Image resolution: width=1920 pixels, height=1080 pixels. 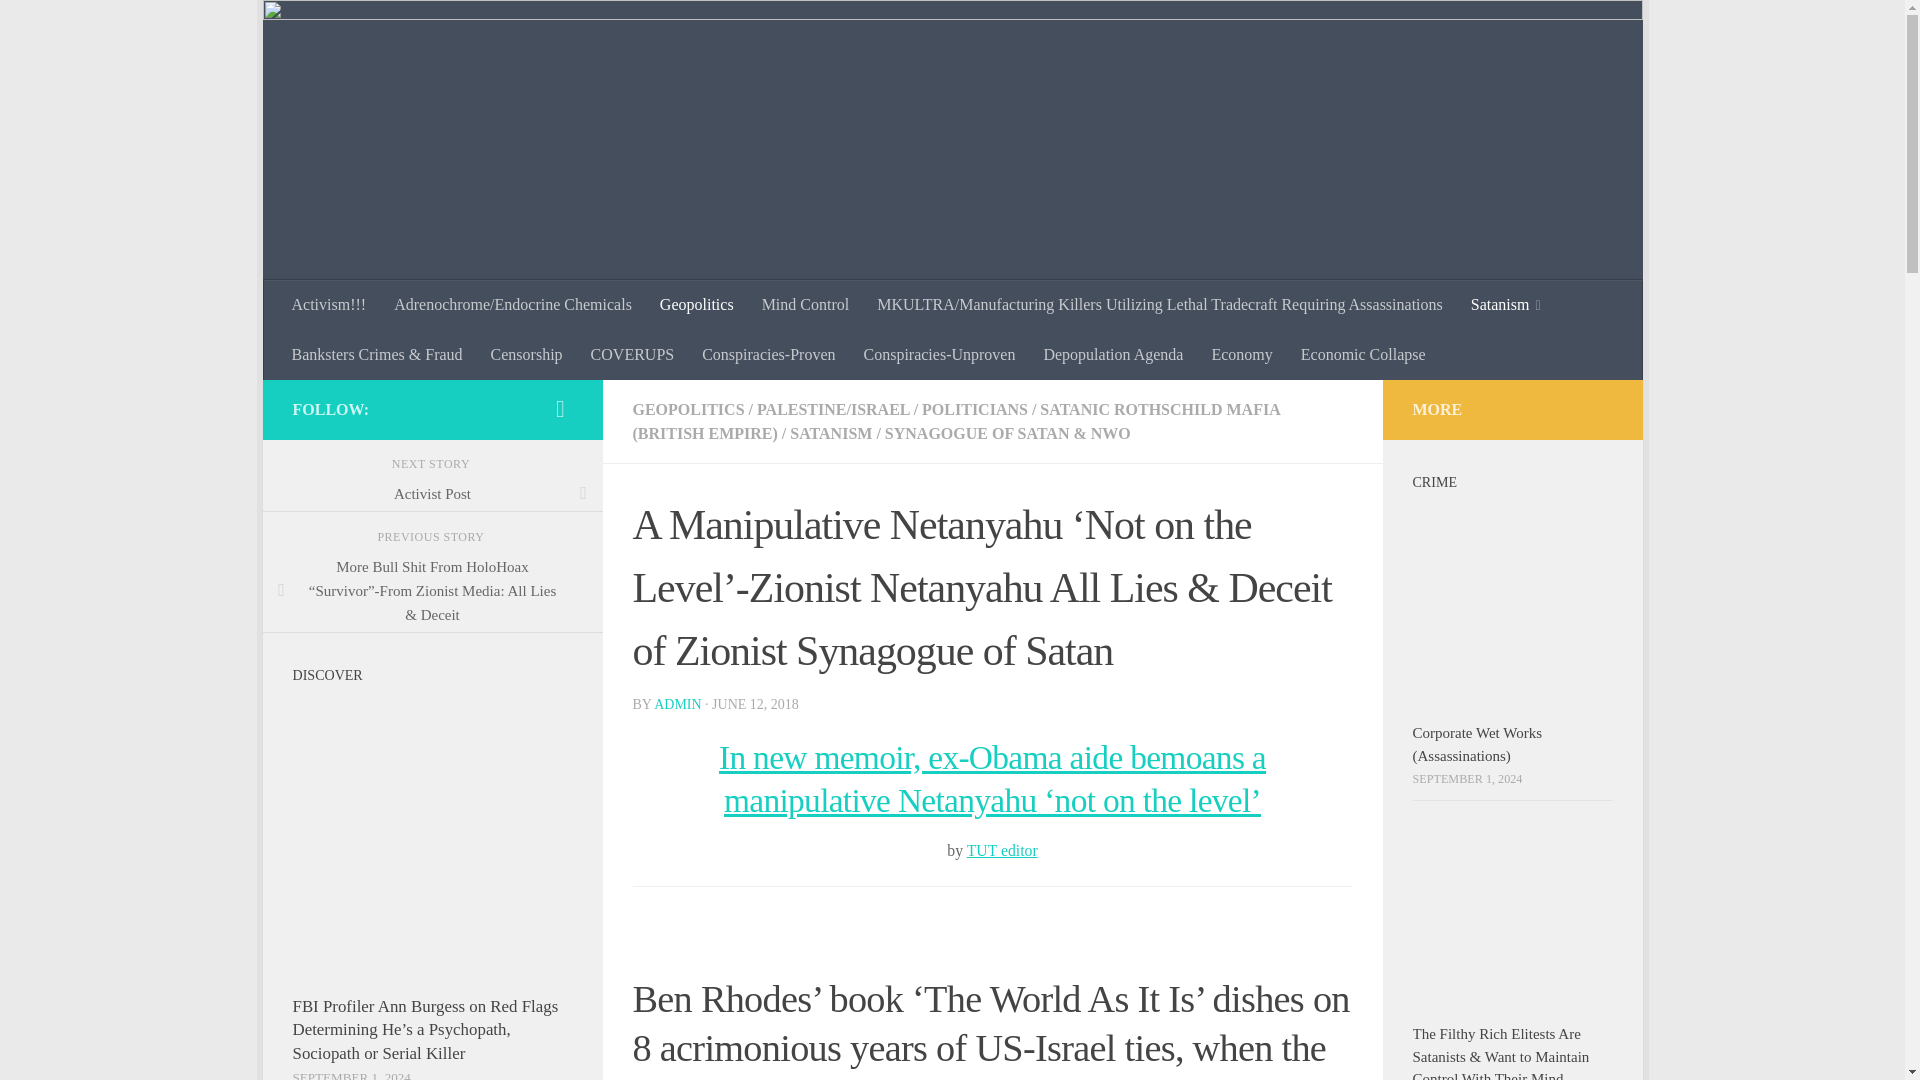 I want to click on Conspiracies-Proven, so click(x=768, y=355).